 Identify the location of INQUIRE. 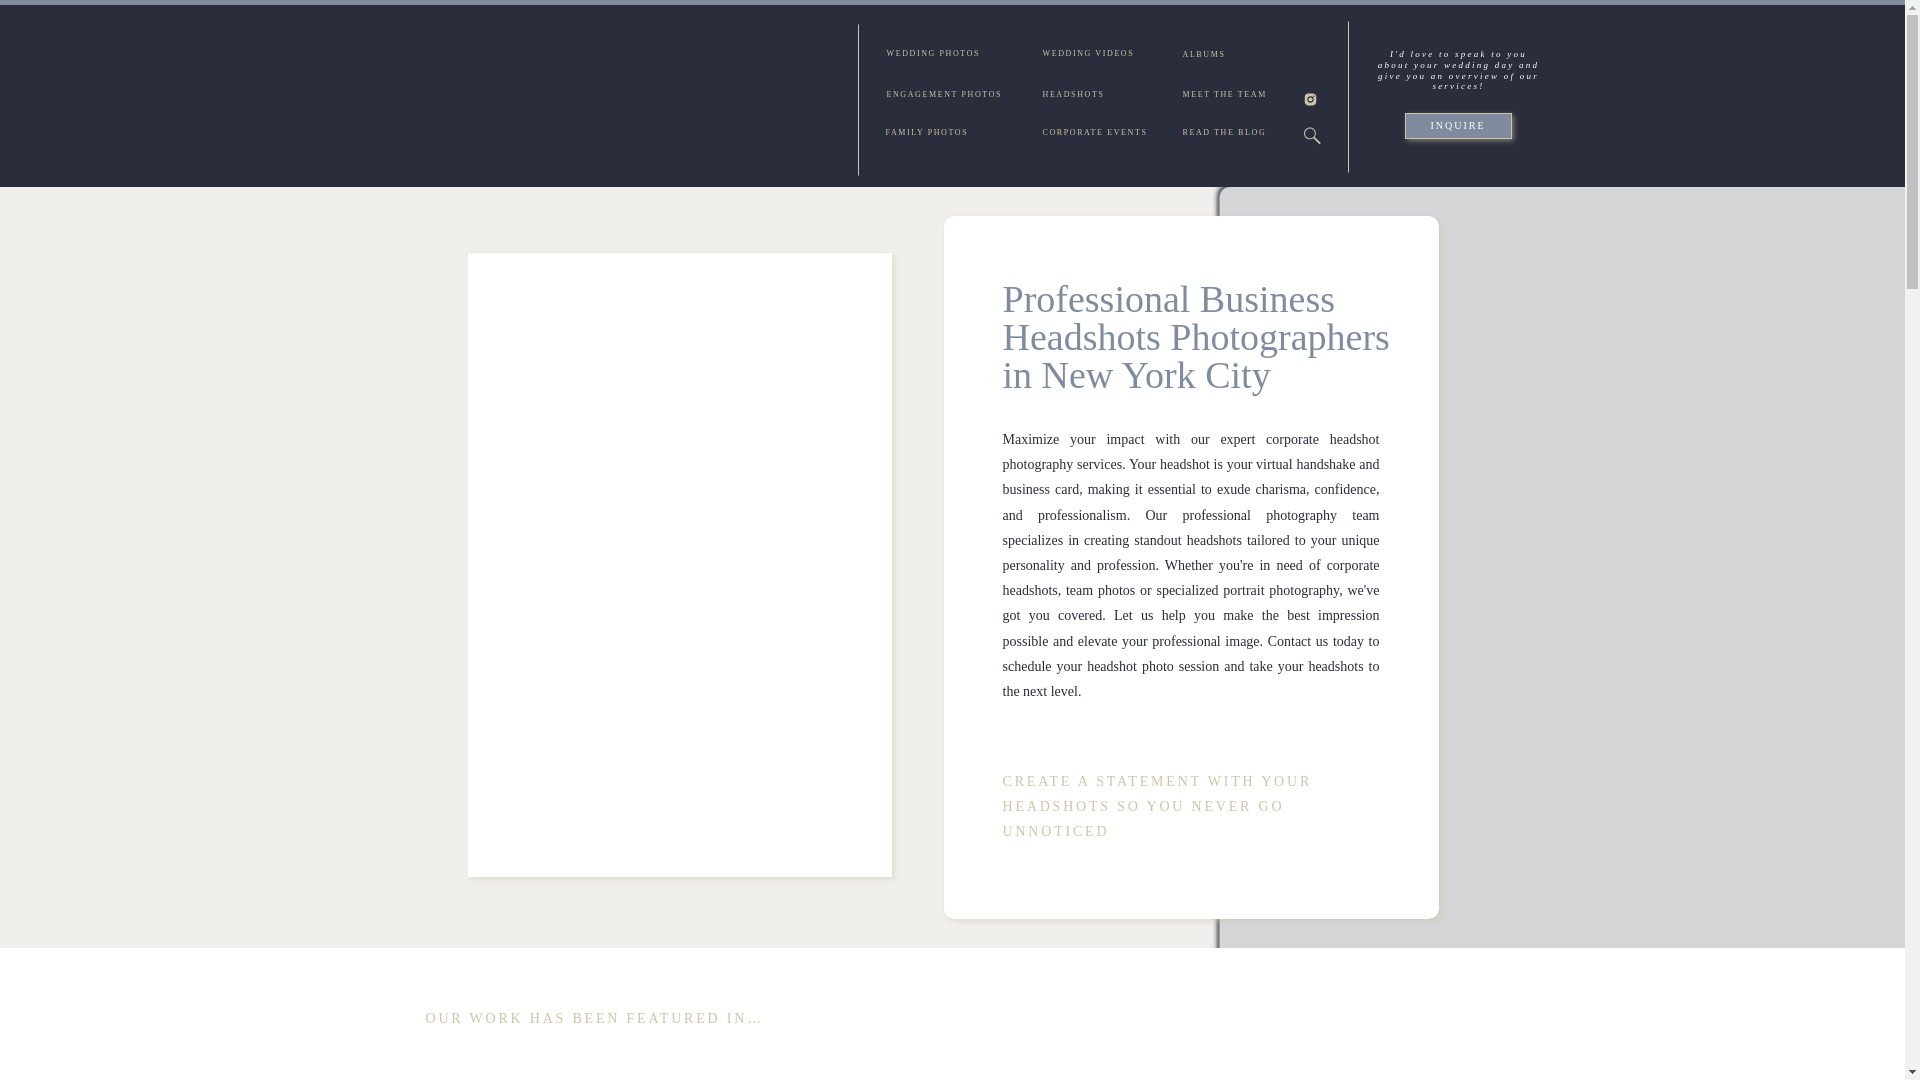
(1457, 126).